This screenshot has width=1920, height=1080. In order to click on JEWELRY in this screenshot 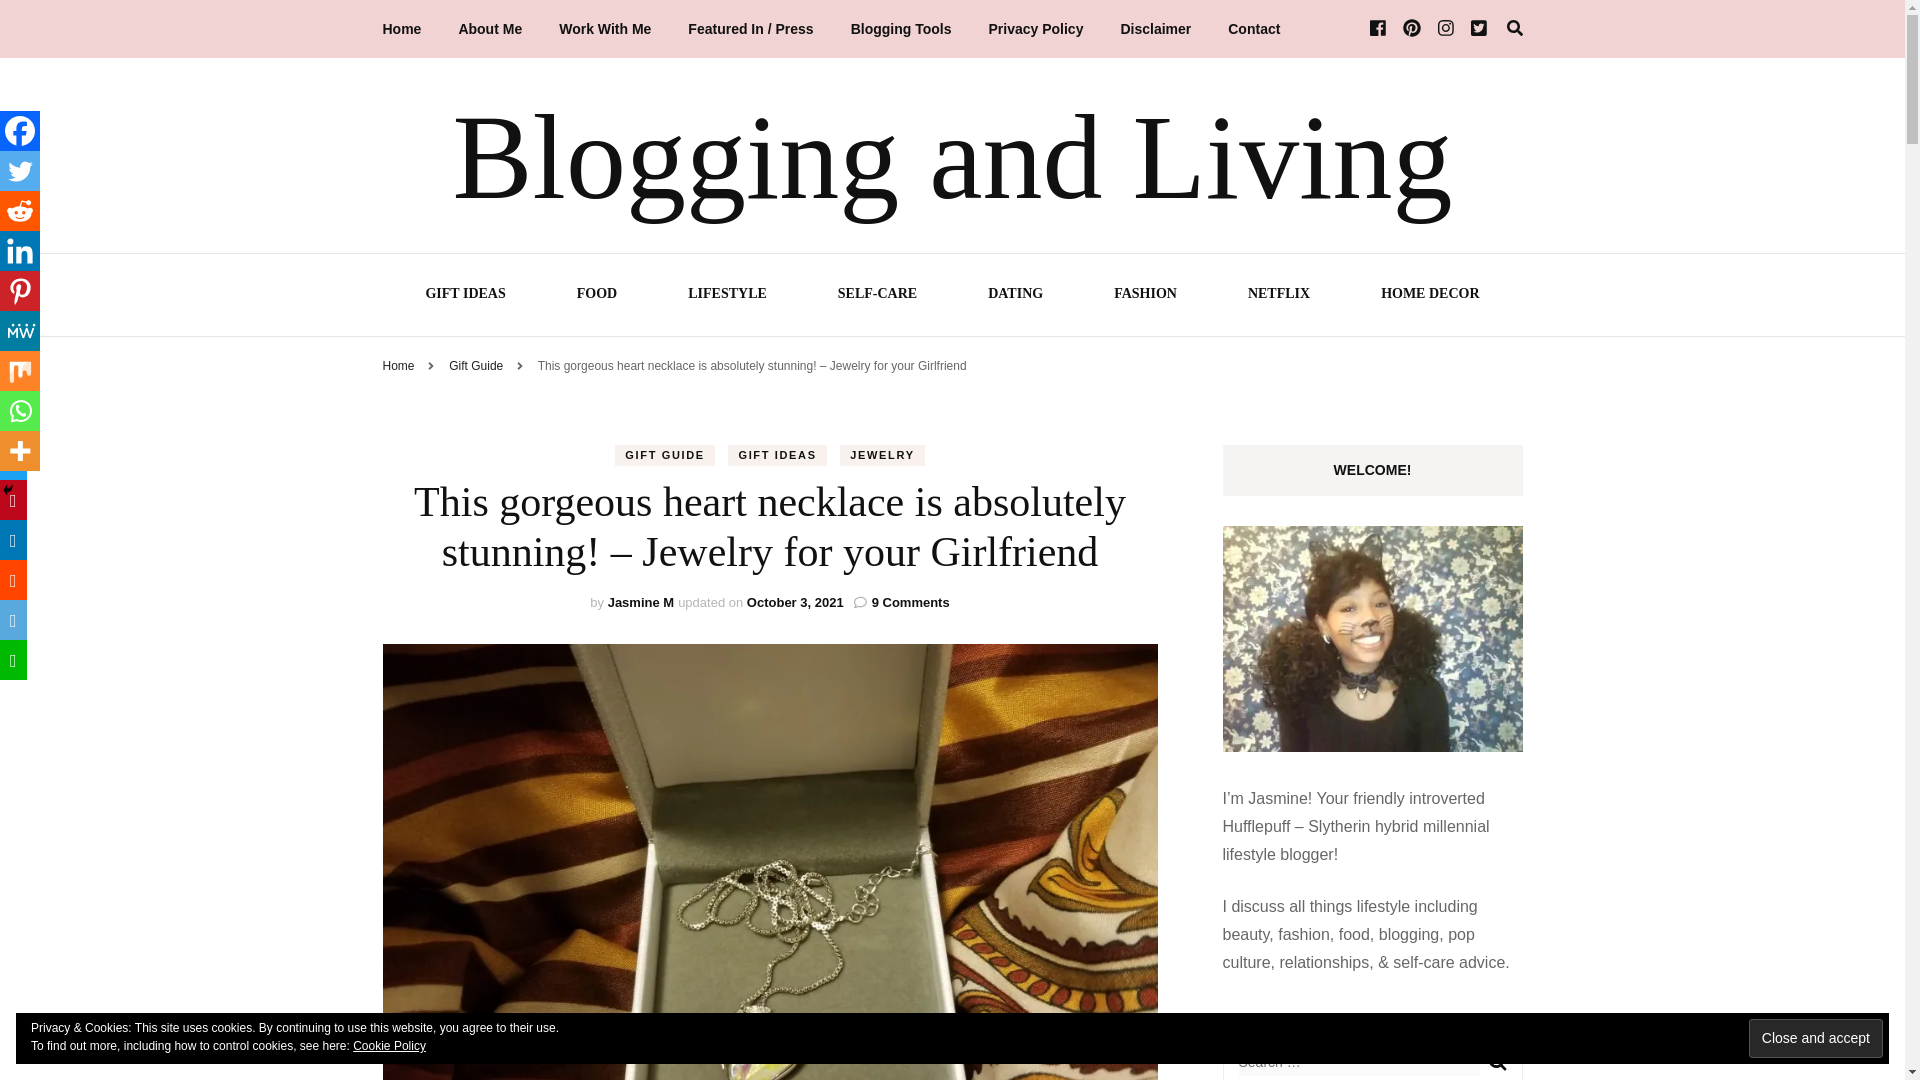, I will do `click(882, 454)`.